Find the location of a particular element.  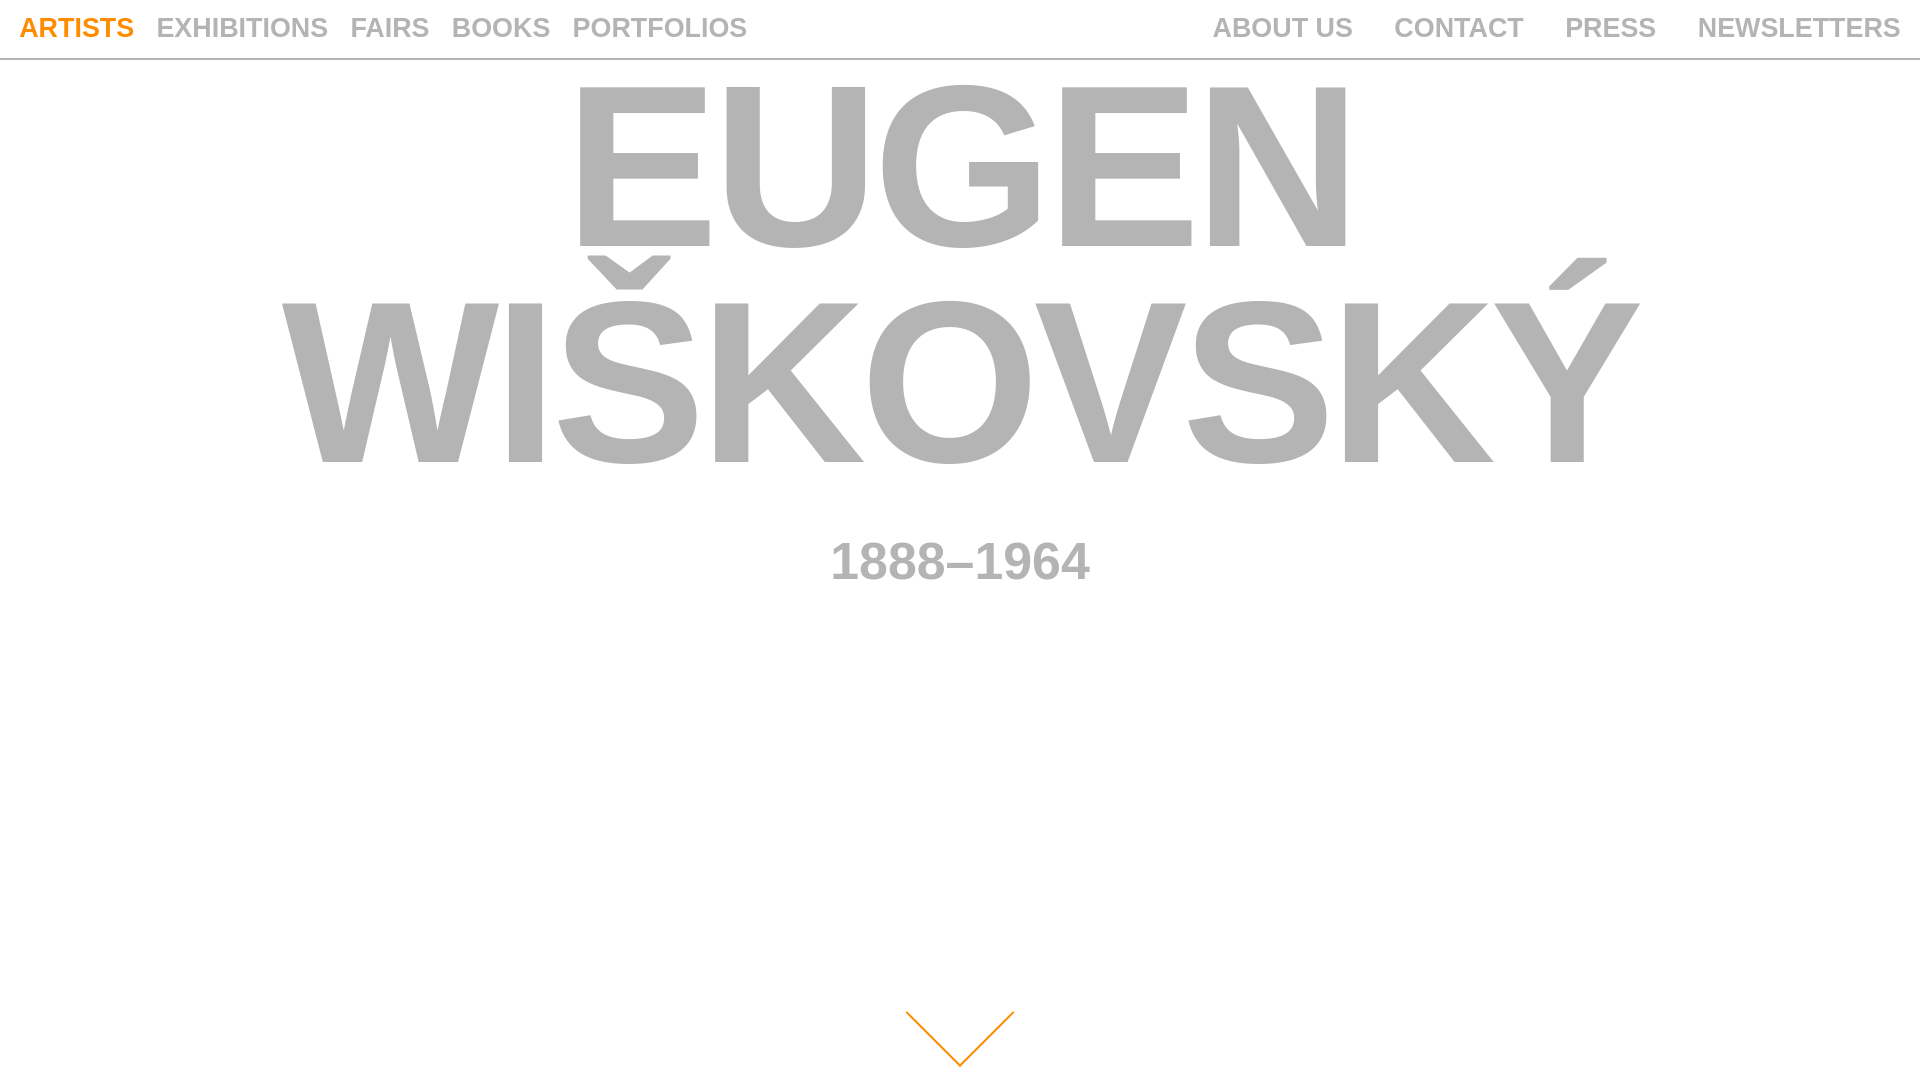

FAIRS is located at coordinates (388, 28).